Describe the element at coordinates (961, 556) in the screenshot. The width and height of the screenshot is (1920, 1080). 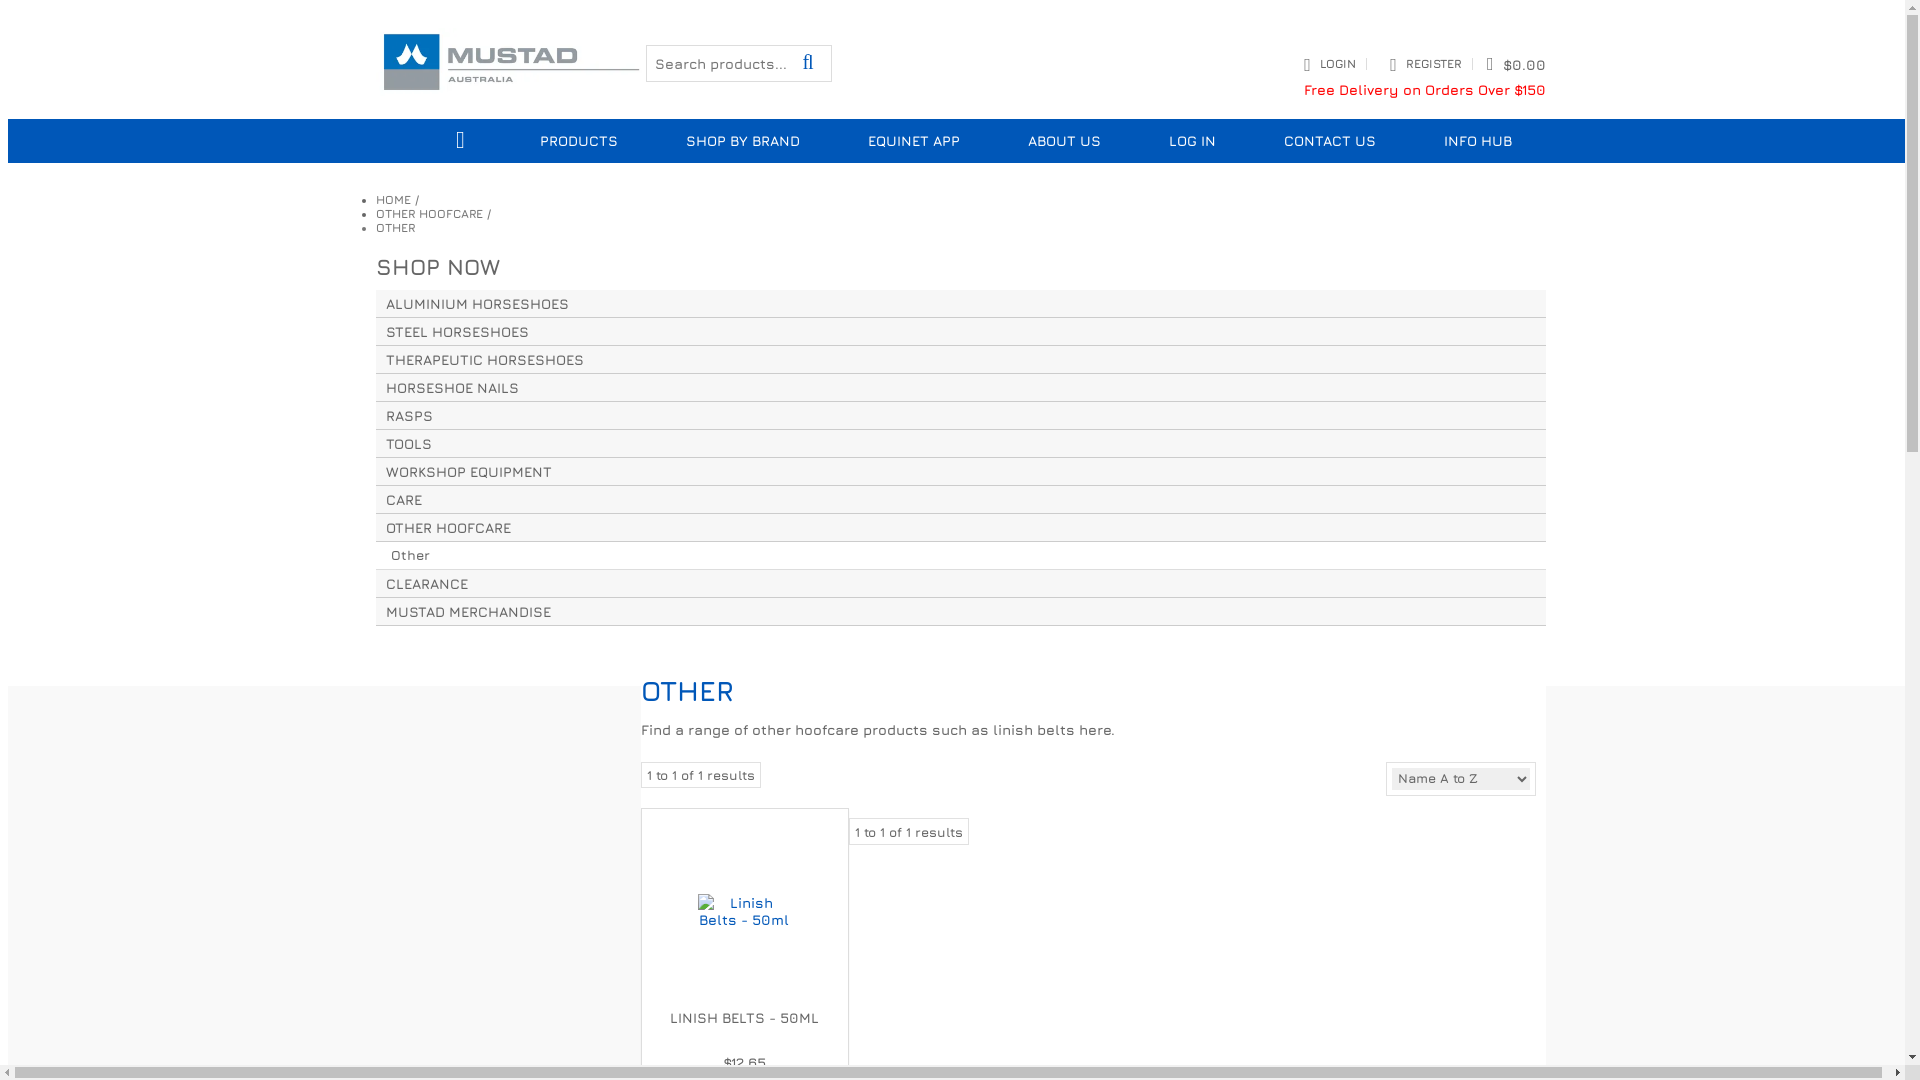
I see `Other` at that location.